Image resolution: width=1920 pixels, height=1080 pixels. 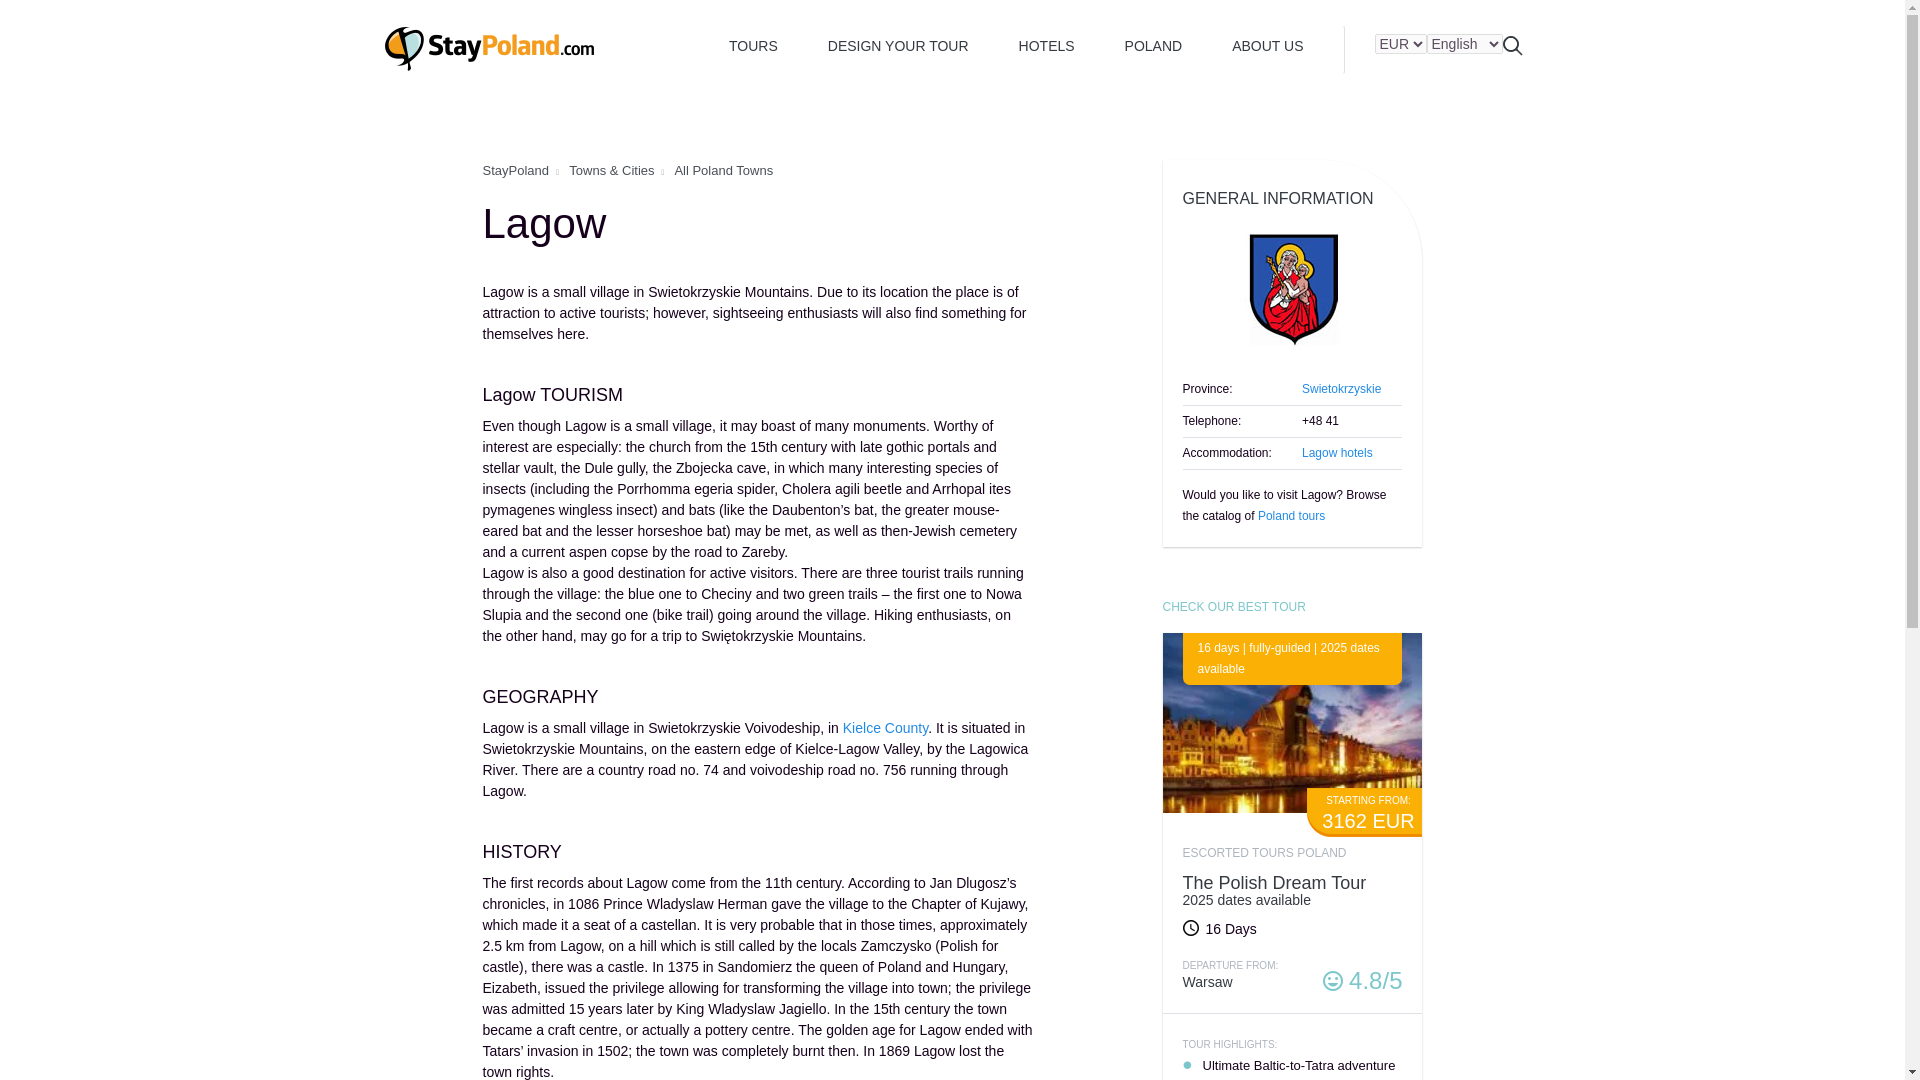 What do you see at coordinates (1336, 453) in the screenshot?
I see `HOTELS` at bounding box center [1336, 453].